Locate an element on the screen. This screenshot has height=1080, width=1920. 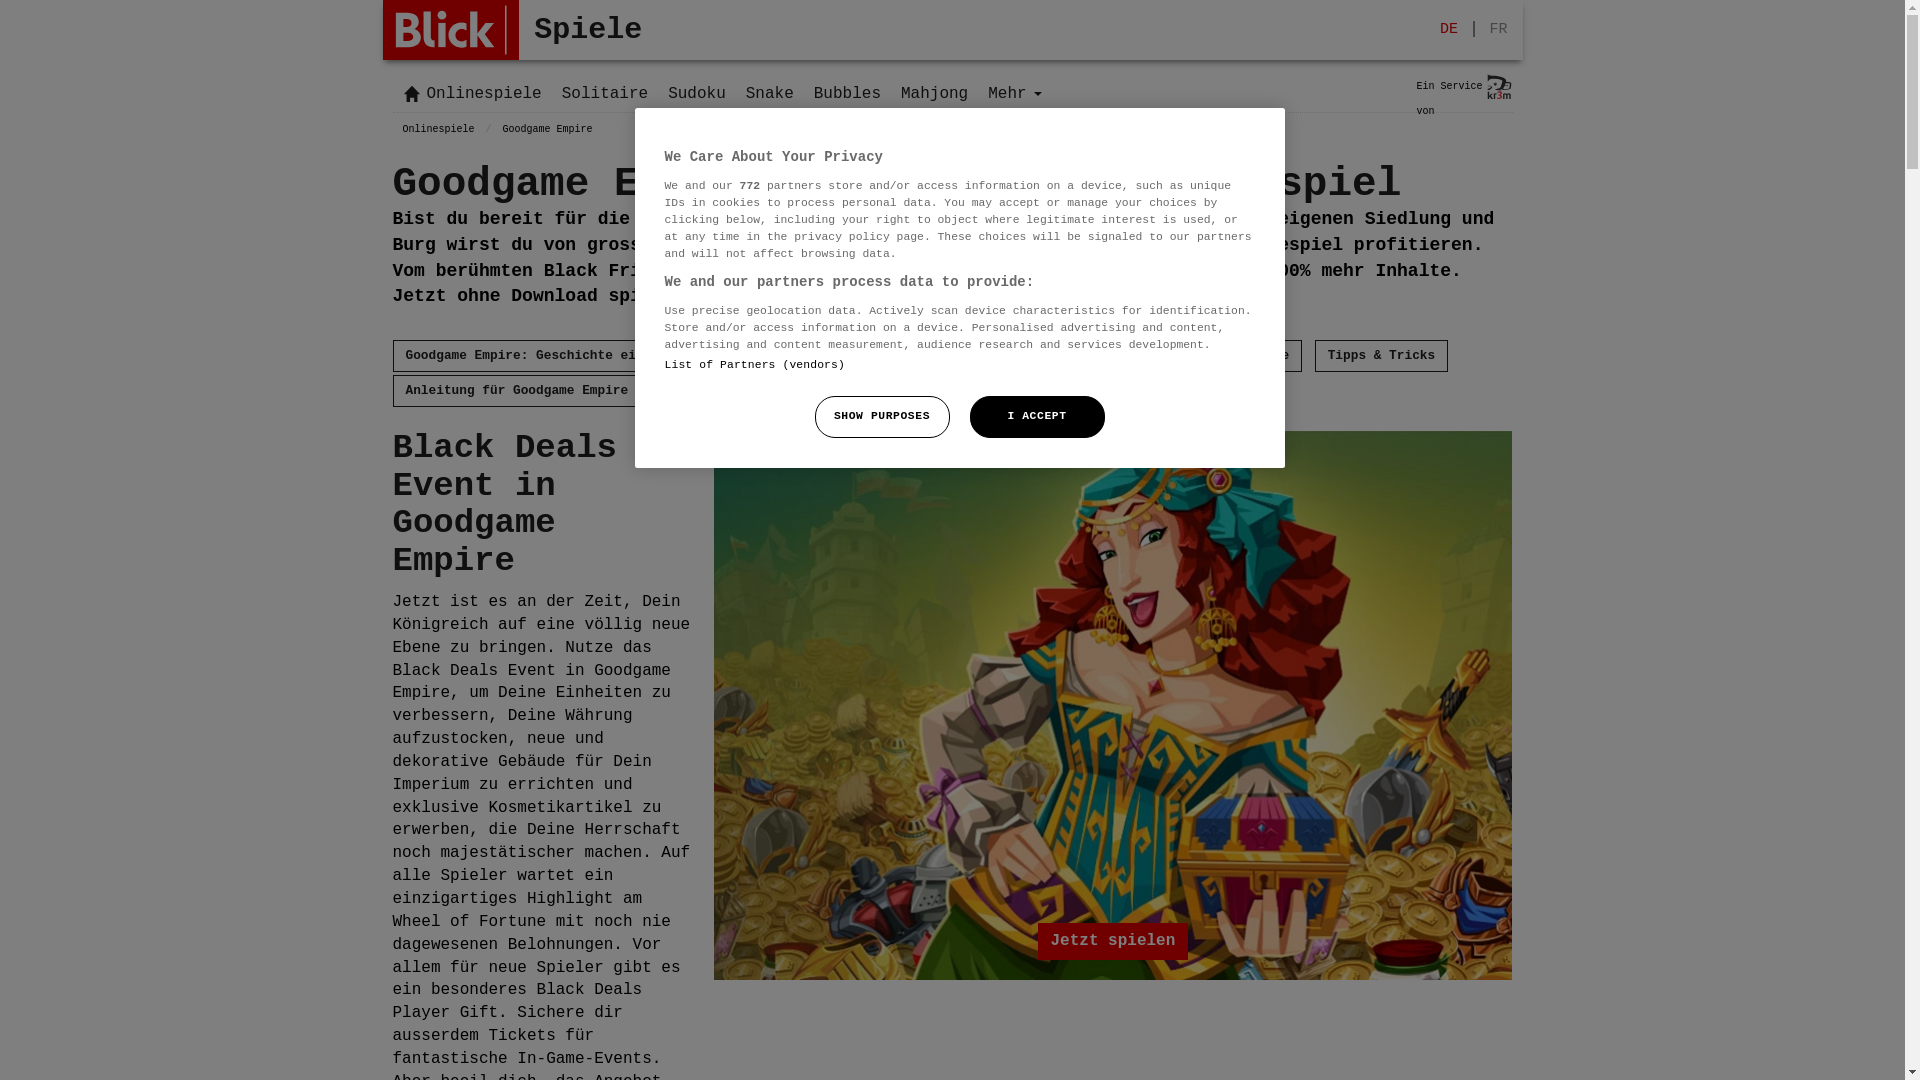
List of Partners (vendors) is located at coordinates (754, 365).